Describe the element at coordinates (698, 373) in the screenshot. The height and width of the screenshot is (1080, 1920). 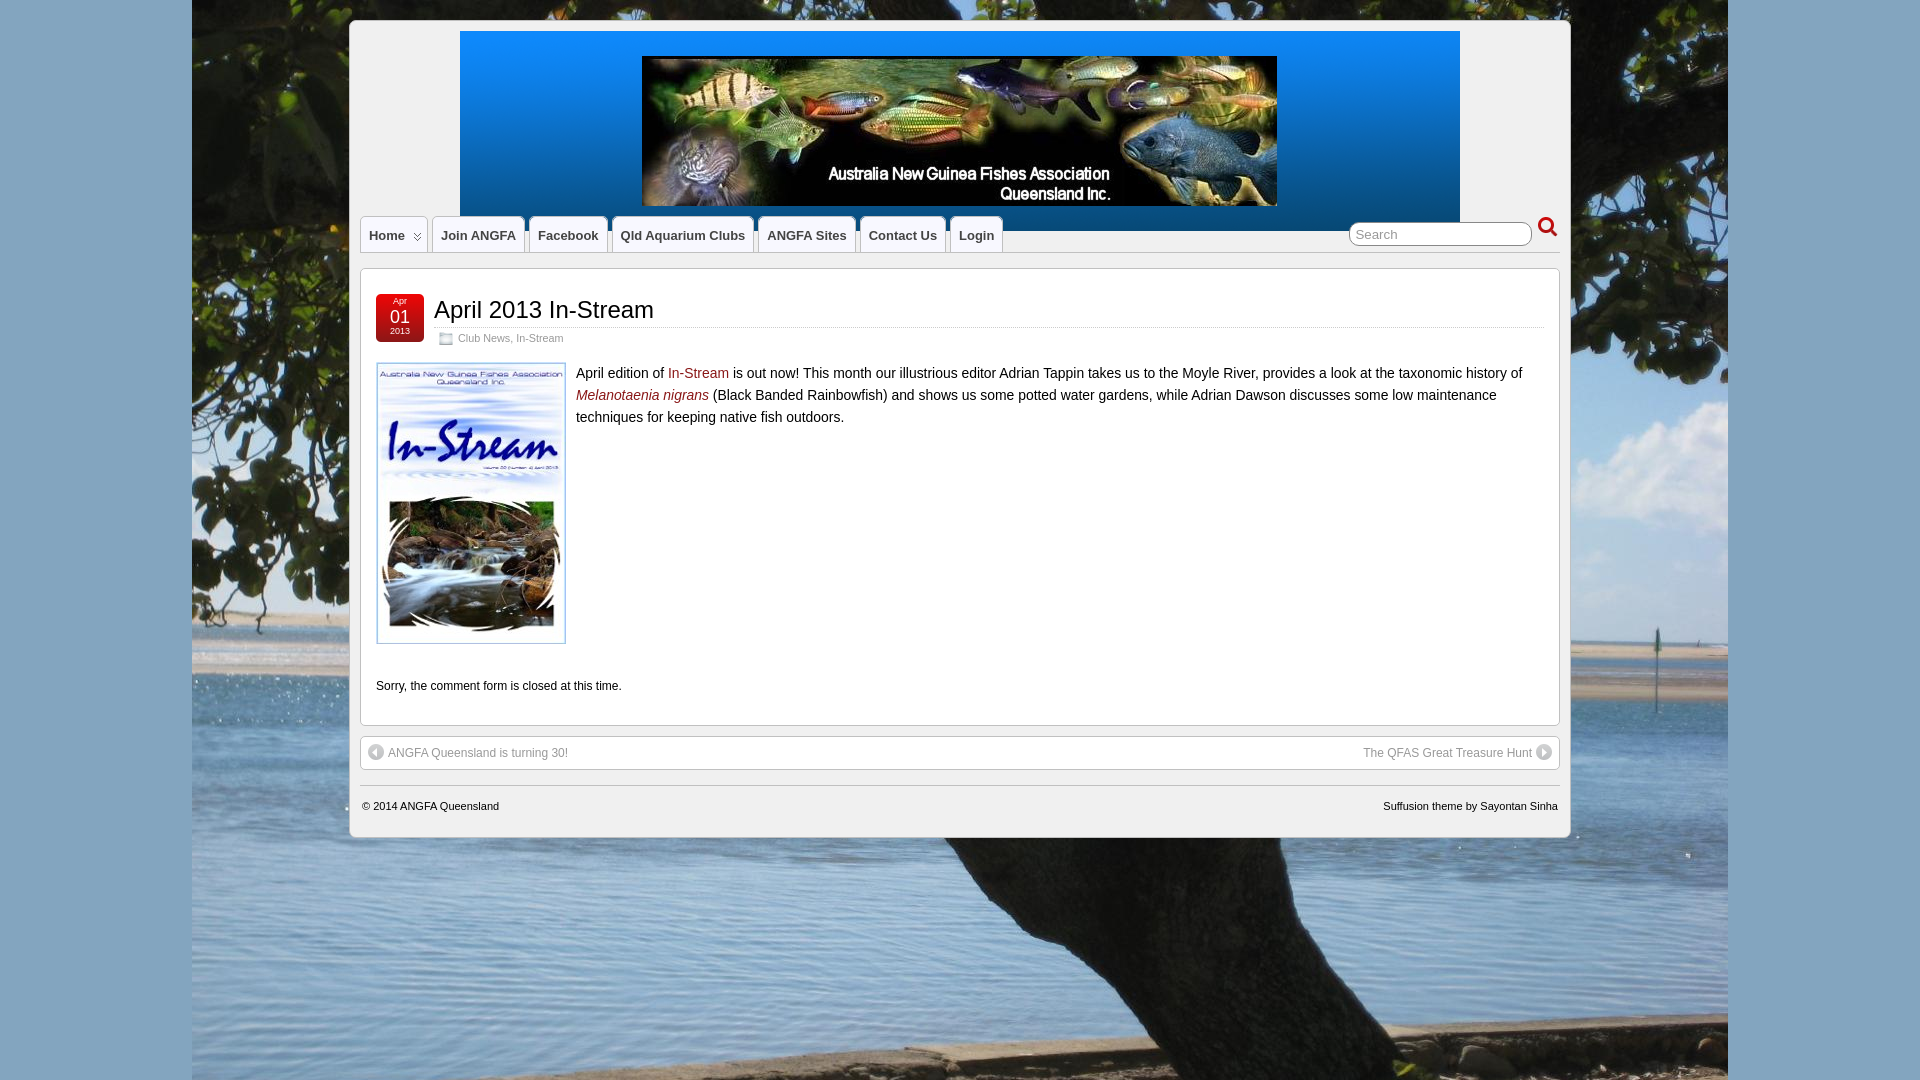
I see `In-Stream` at that location.